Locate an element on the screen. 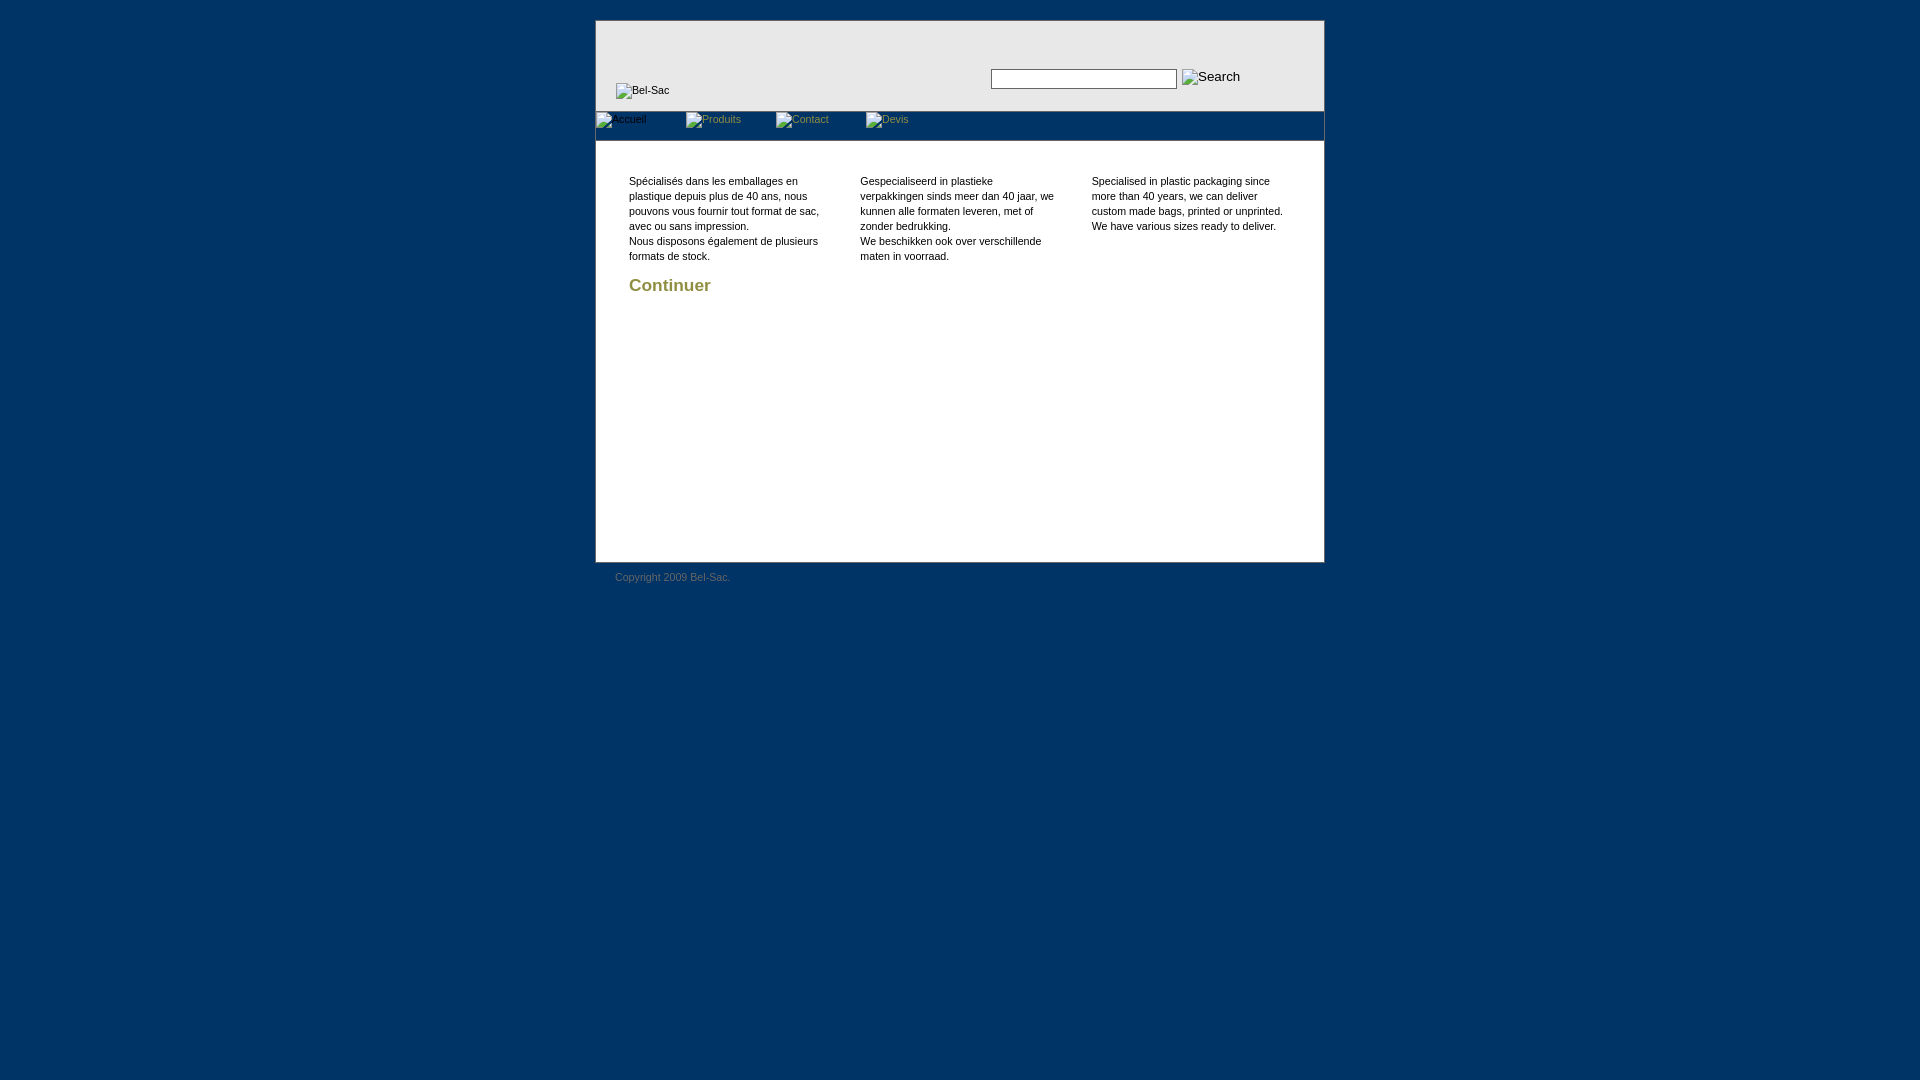 This screenshot has height=1080, width=1920. Bel-Sac is located at coordinates (642, 91).